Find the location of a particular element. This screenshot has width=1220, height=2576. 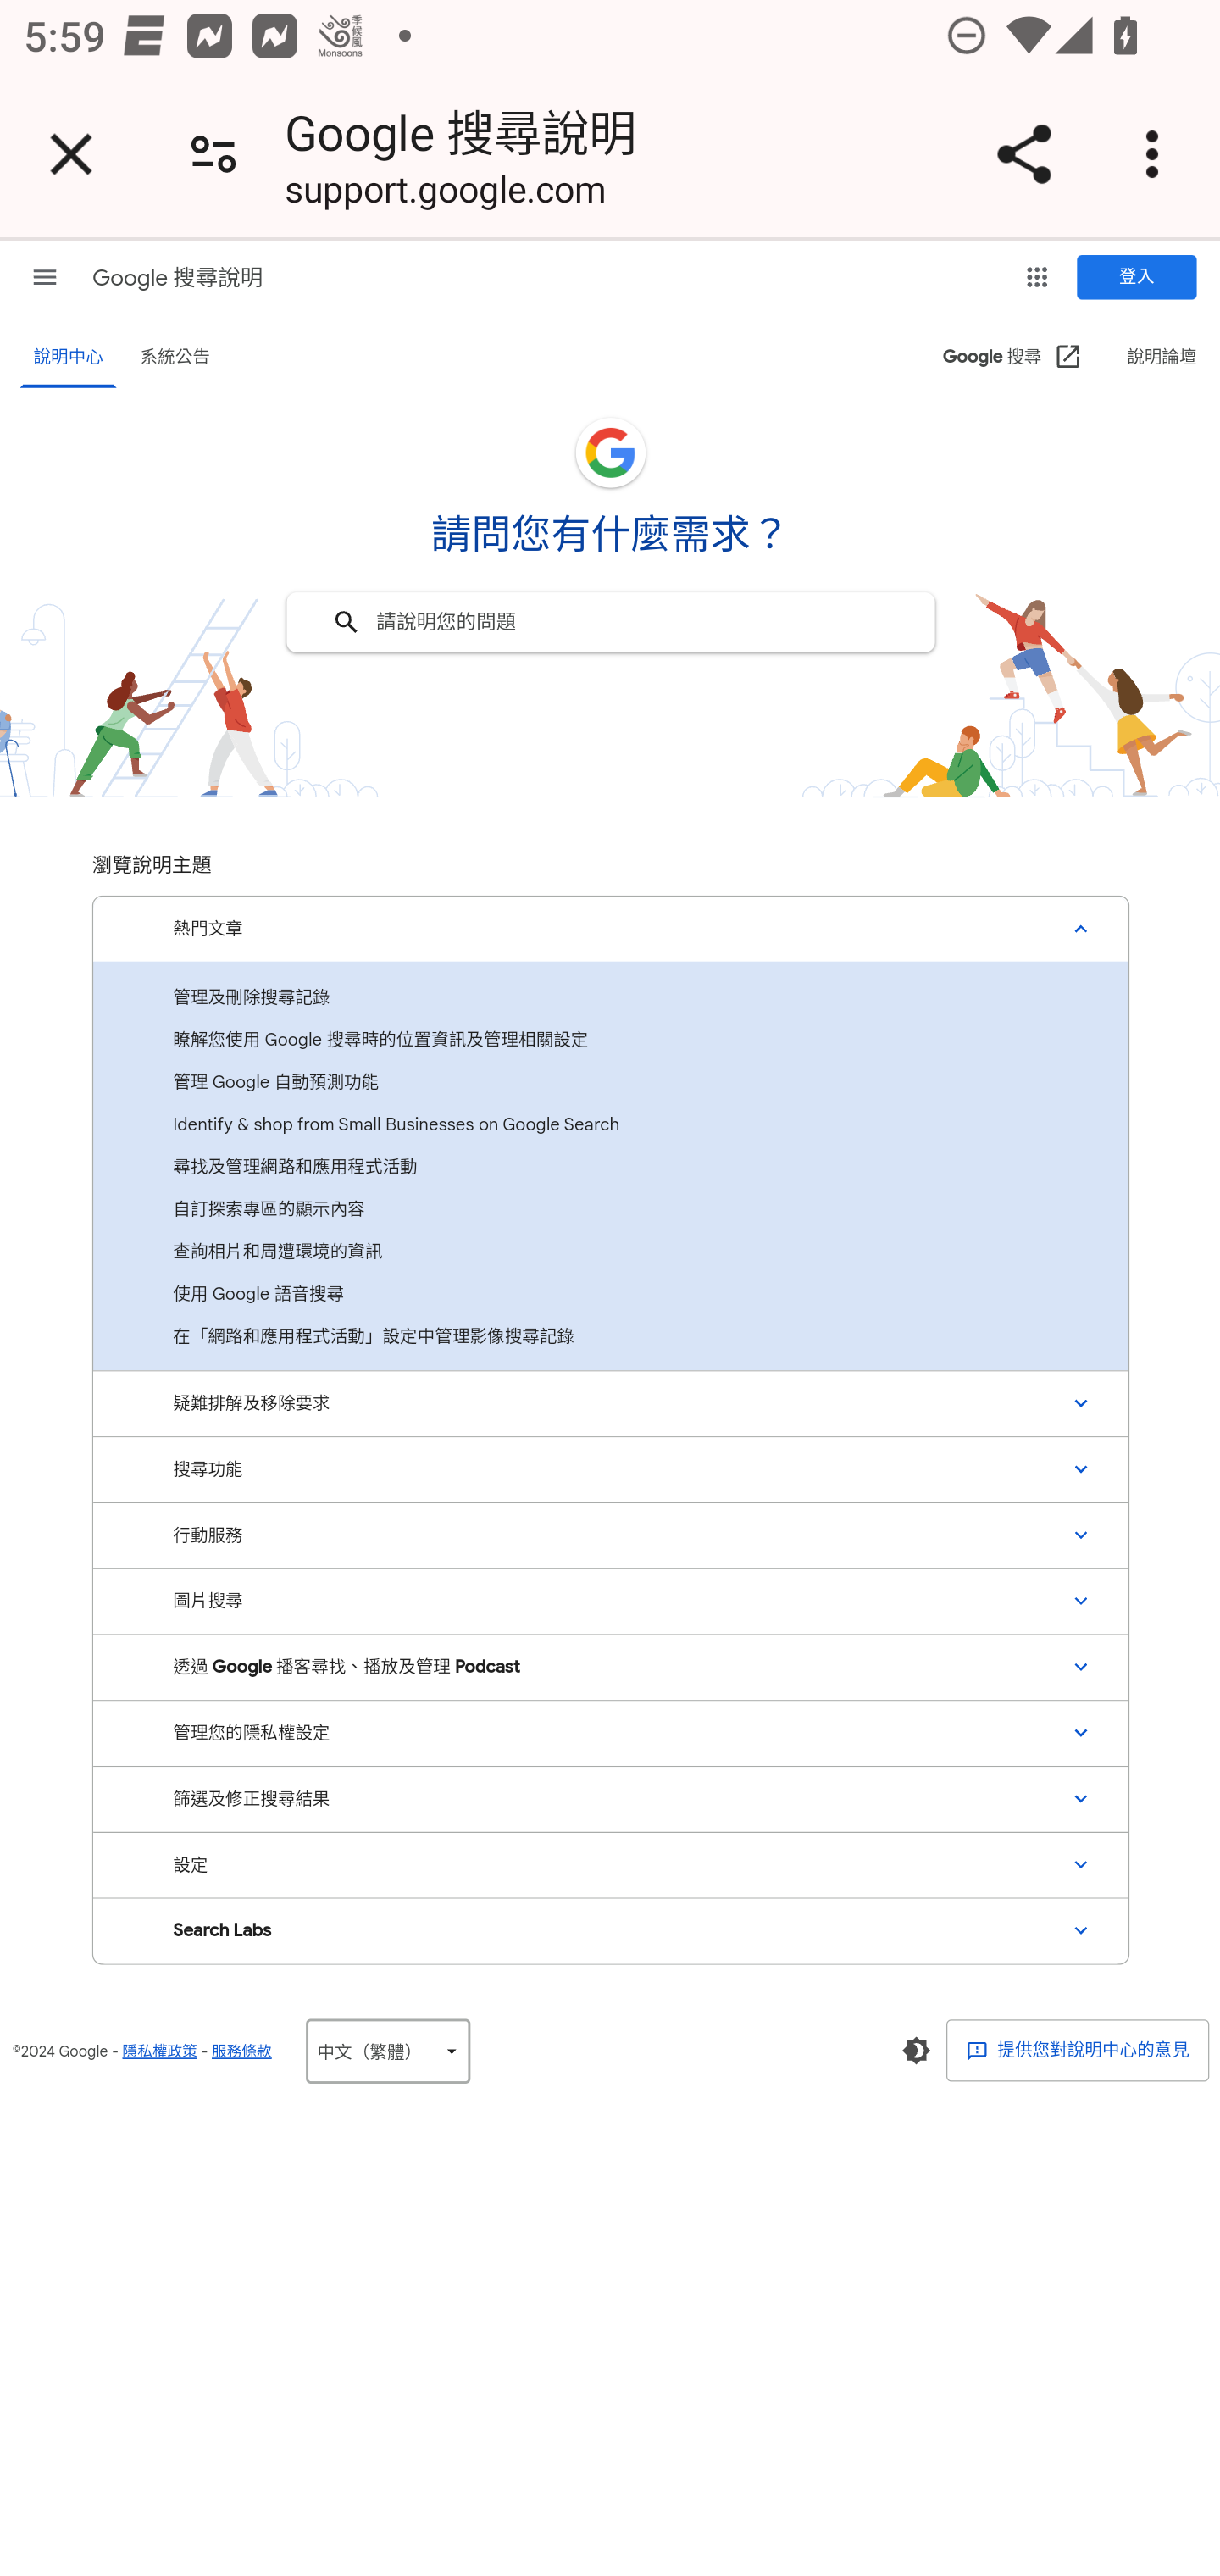

Search Labs is located at coordinates (610, 1930).